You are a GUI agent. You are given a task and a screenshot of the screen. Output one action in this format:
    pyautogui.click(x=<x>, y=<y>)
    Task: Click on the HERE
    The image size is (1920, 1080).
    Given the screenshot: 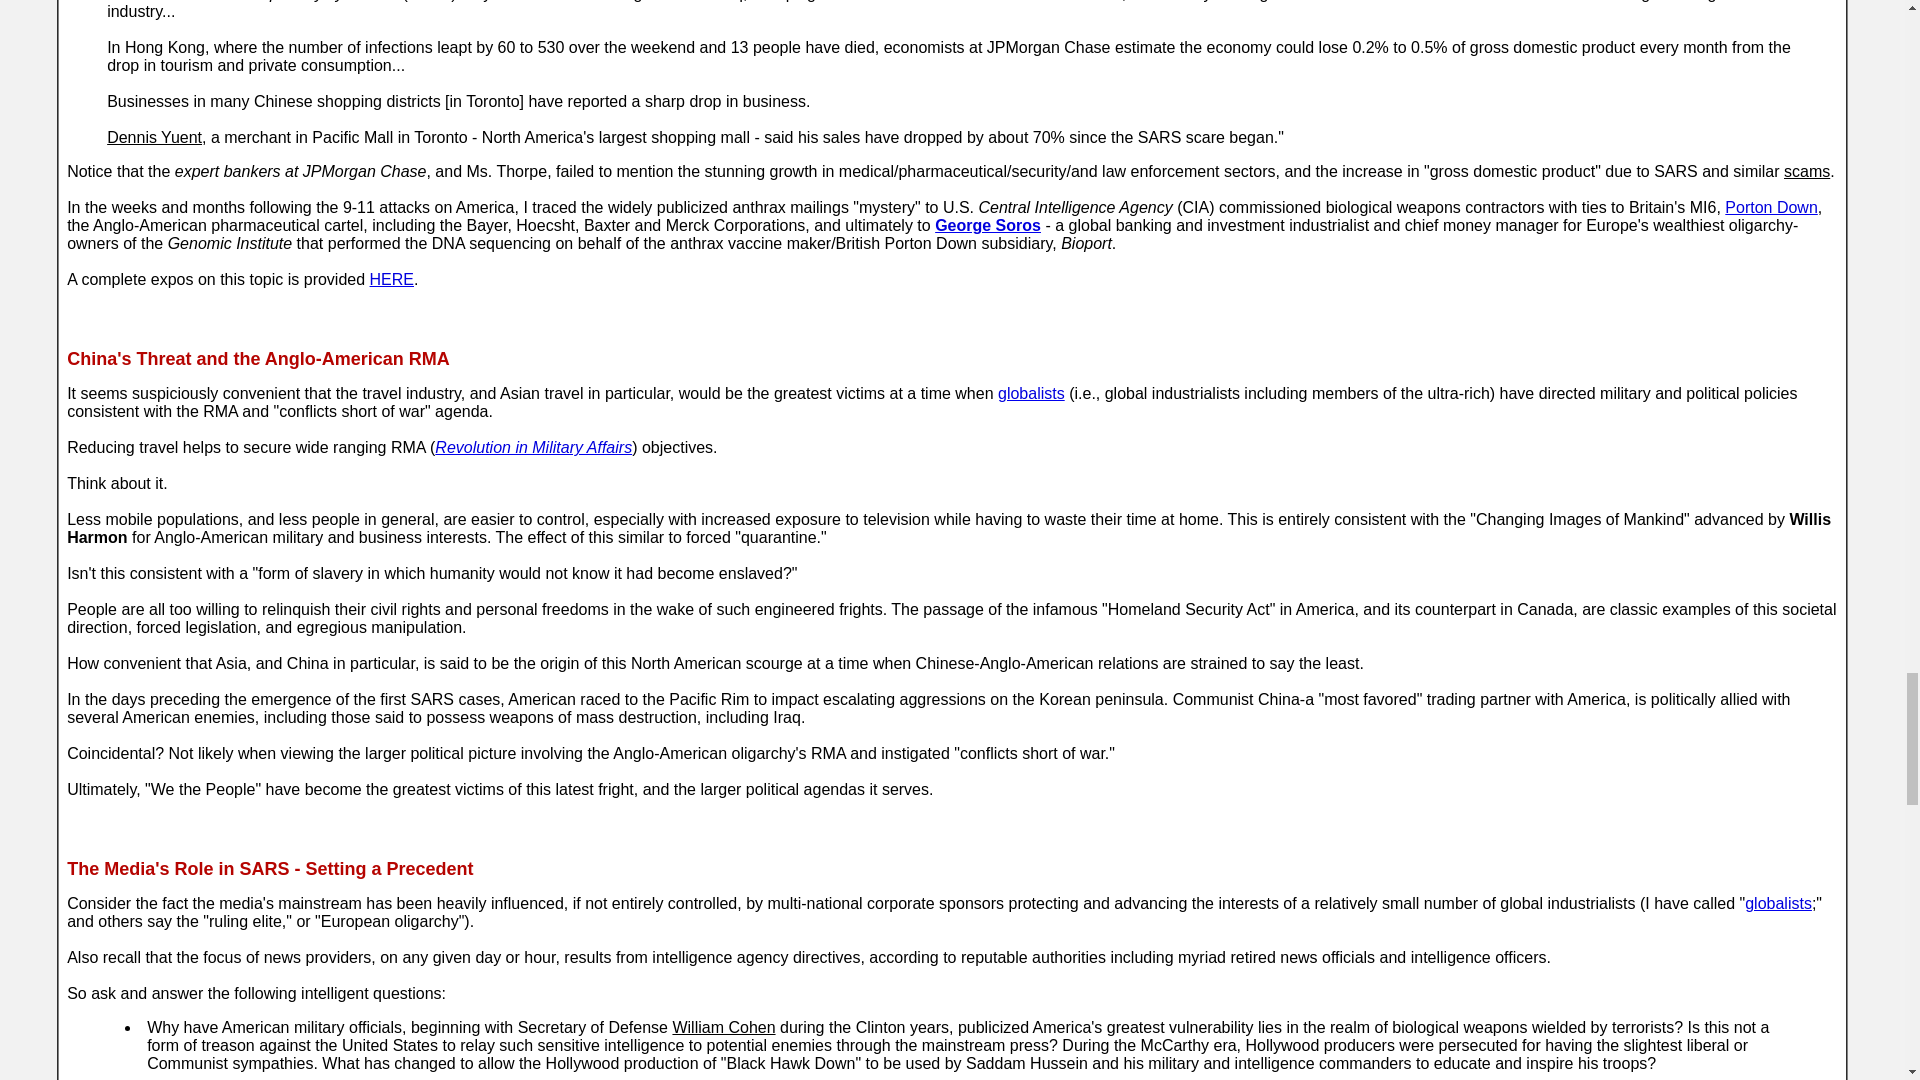 What is the action you would take?
    pyautogui.click(x=392, y=280)
    